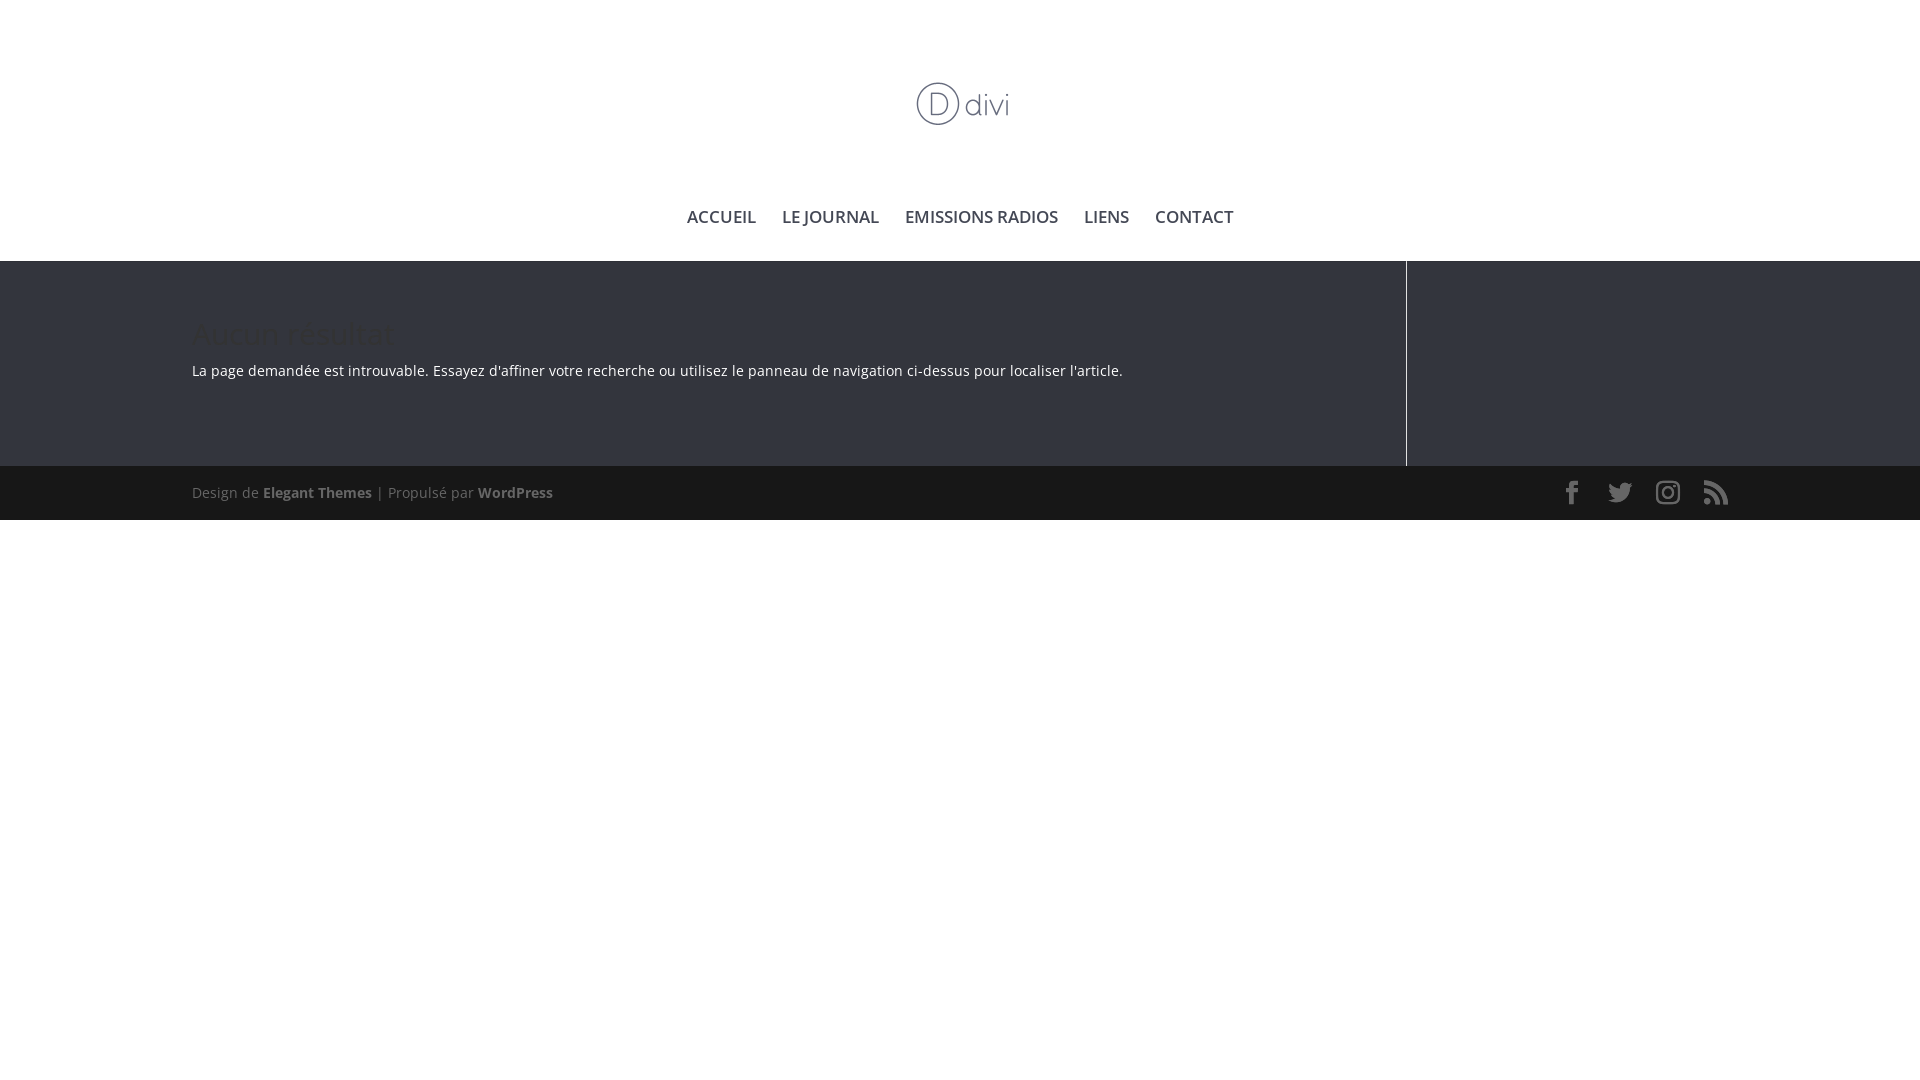  Describe the element at coordinates (830, 236) in the screenshot. I see `LE JOURNAL` at that location.